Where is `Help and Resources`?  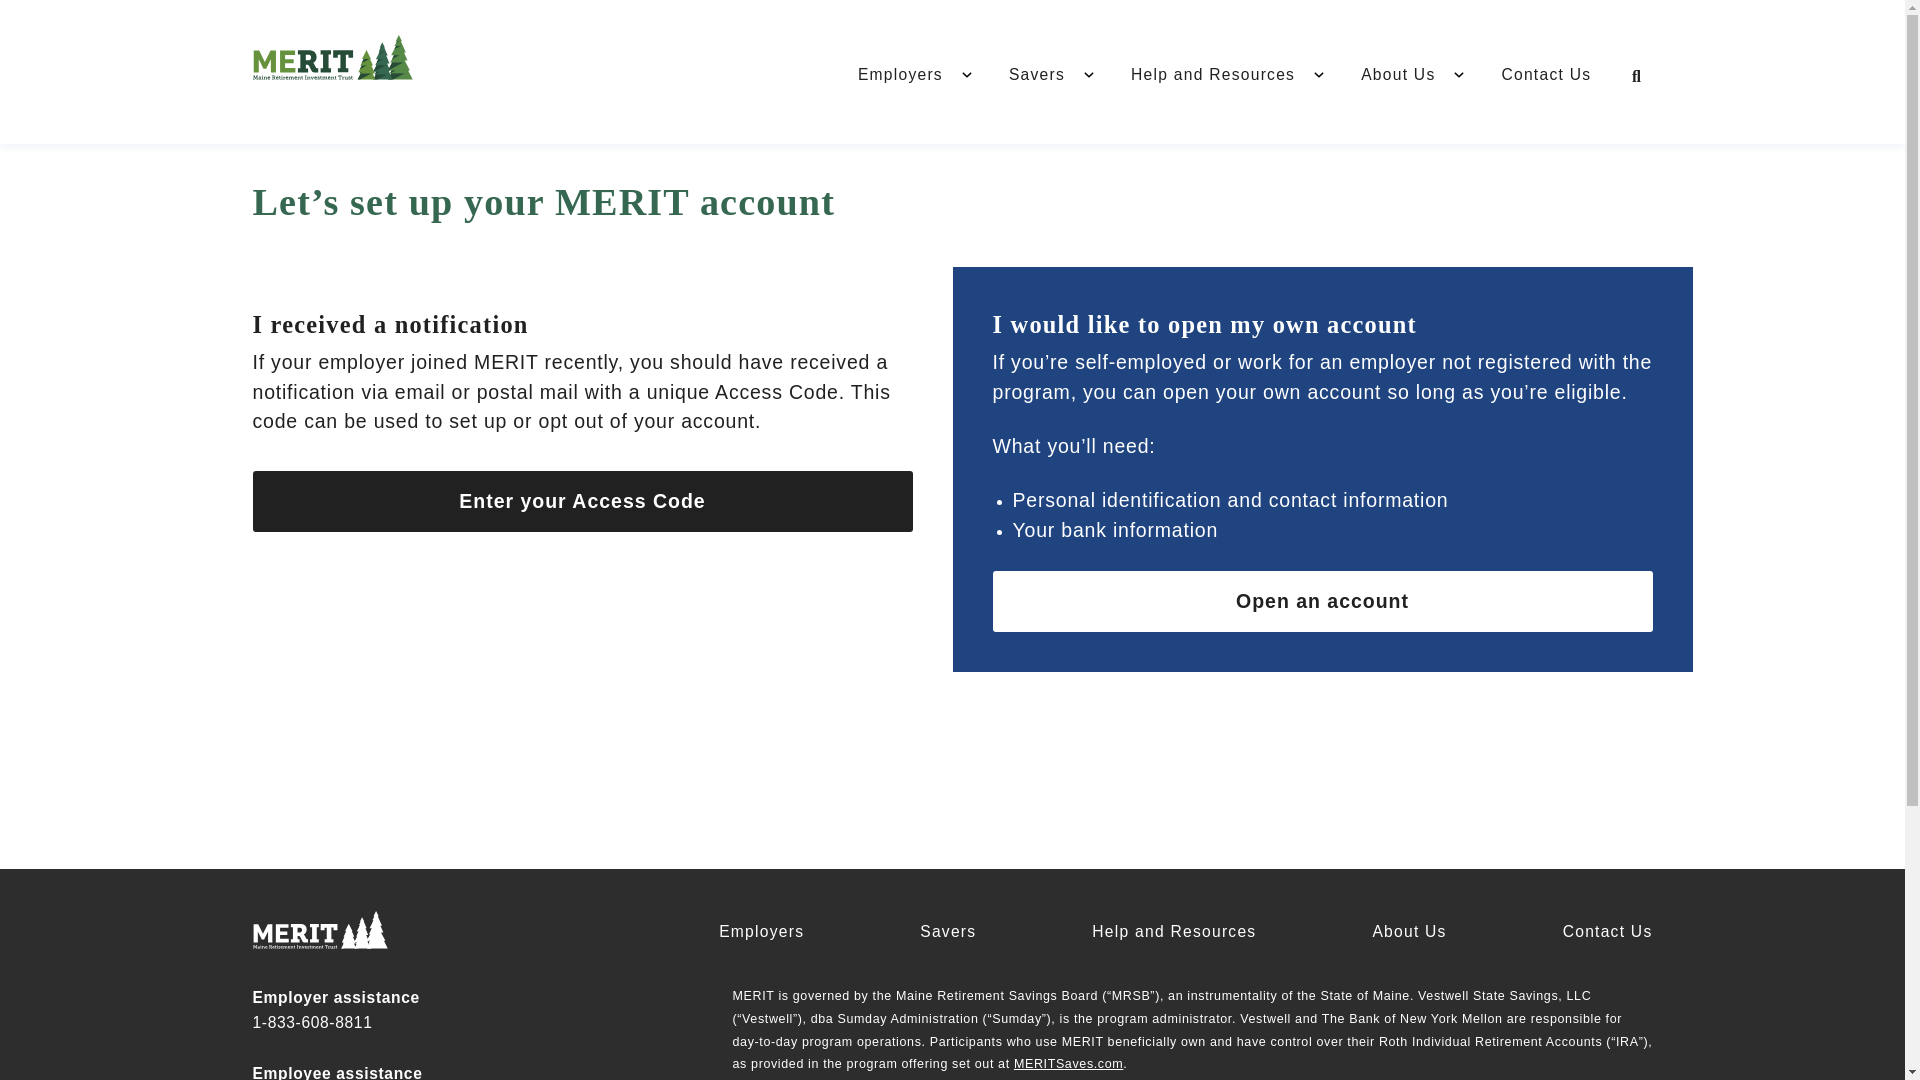 Help and Resources is located at coordinates (1174, 932).